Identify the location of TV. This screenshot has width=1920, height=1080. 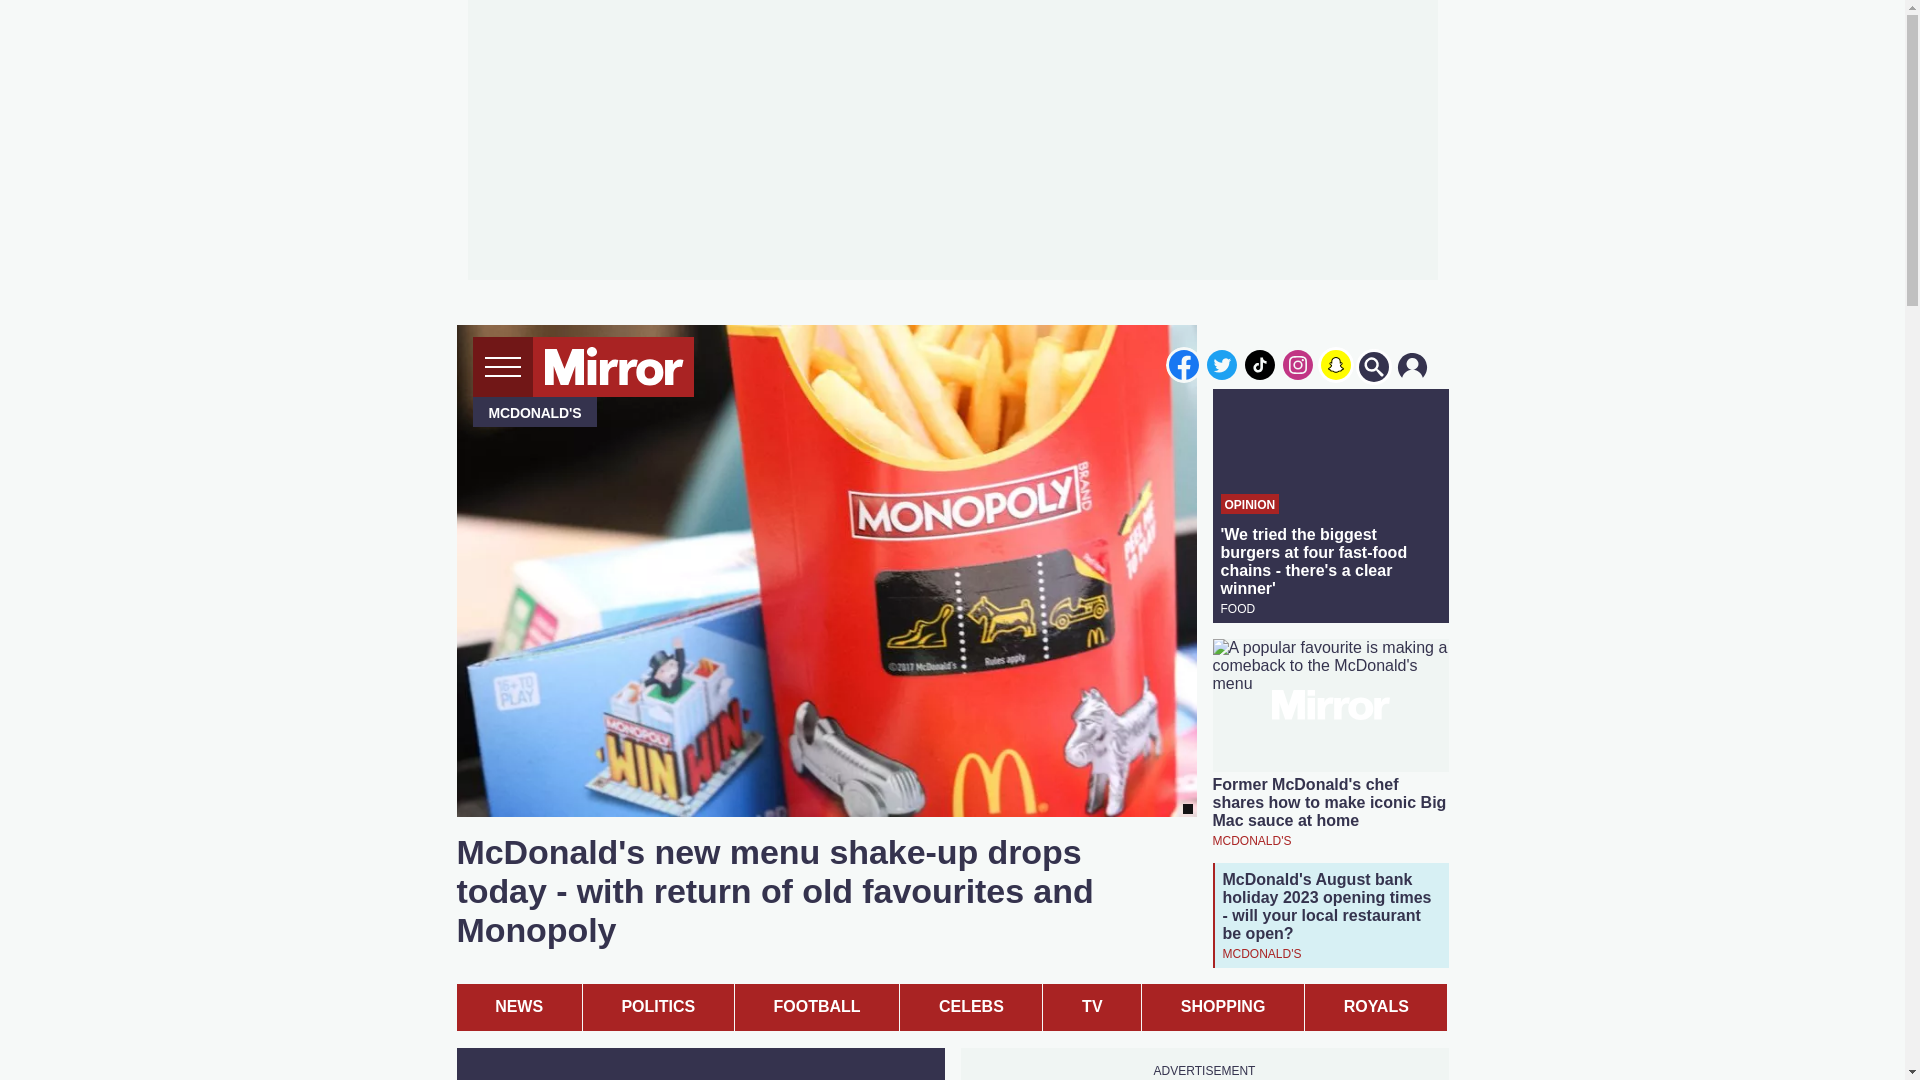
(1091, 1007).